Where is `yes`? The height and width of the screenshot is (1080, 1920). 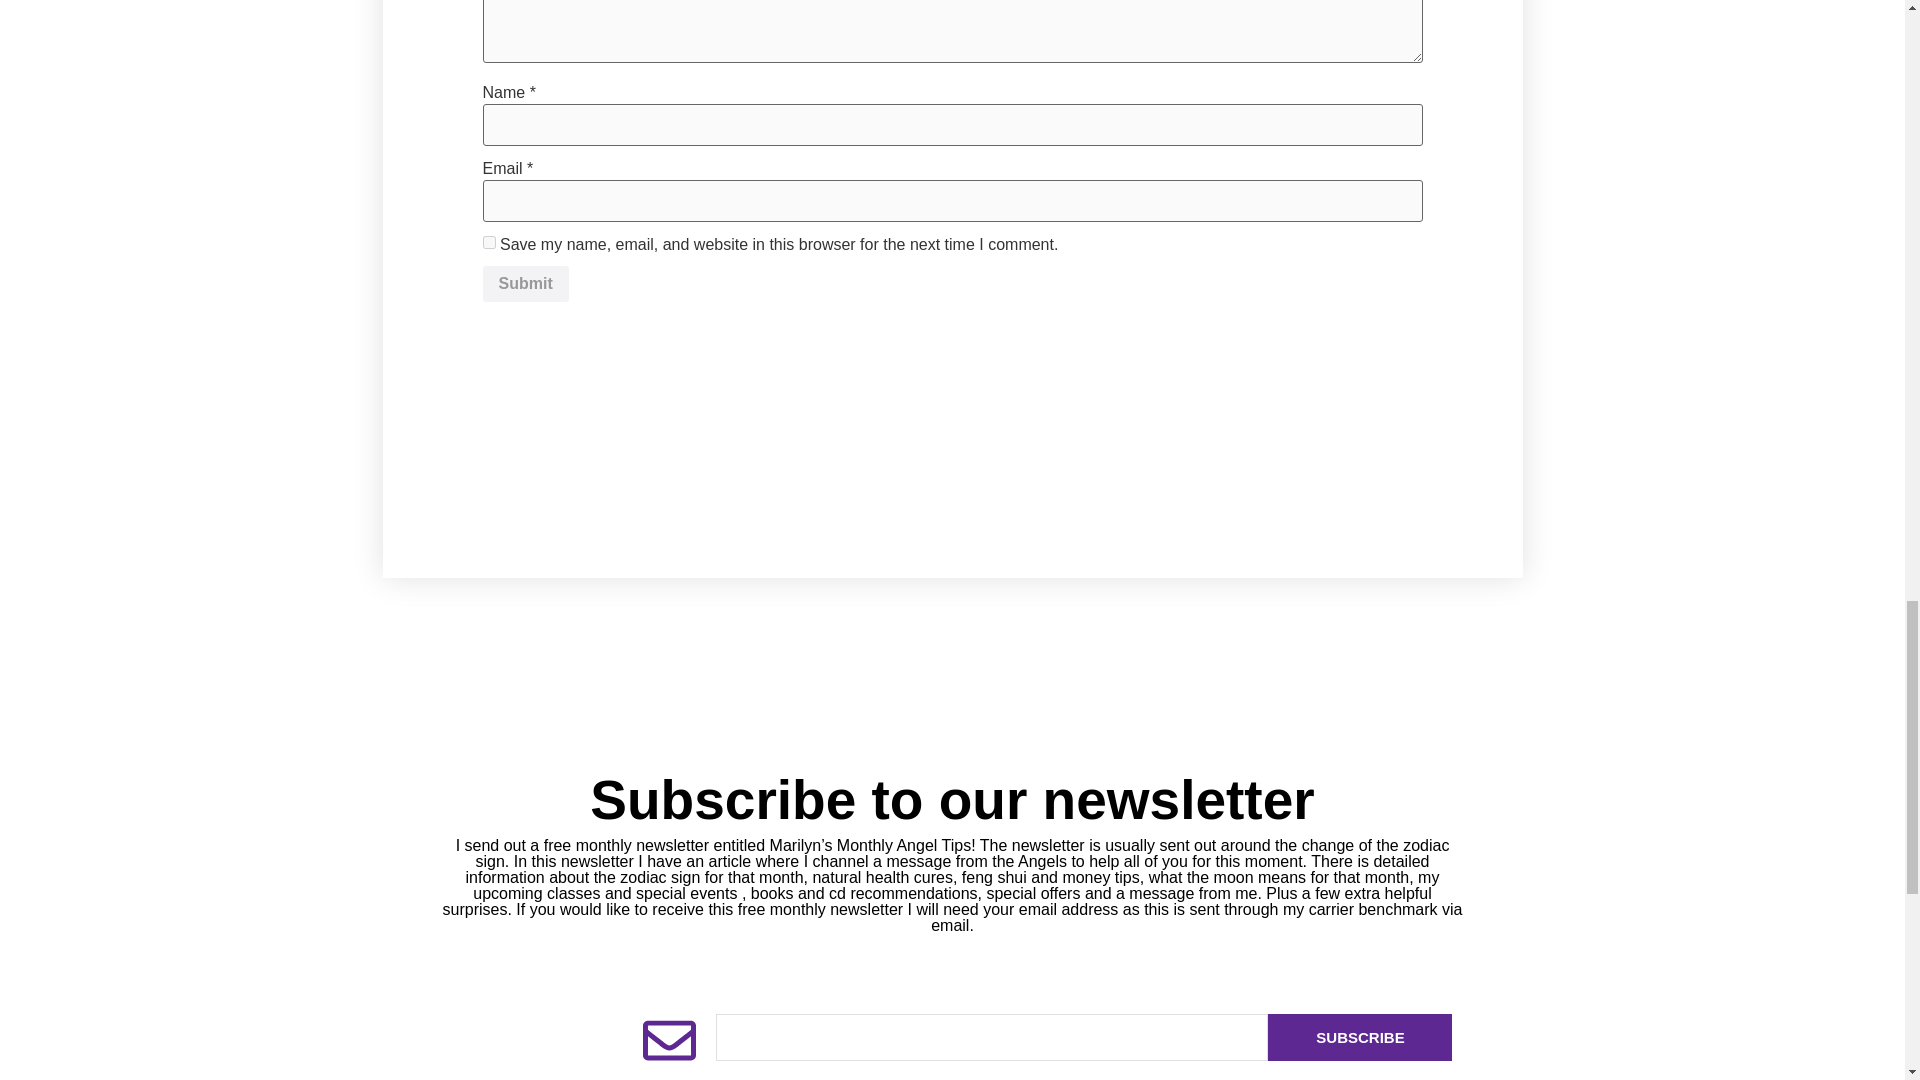 yes is located at coordinates (488, 242).